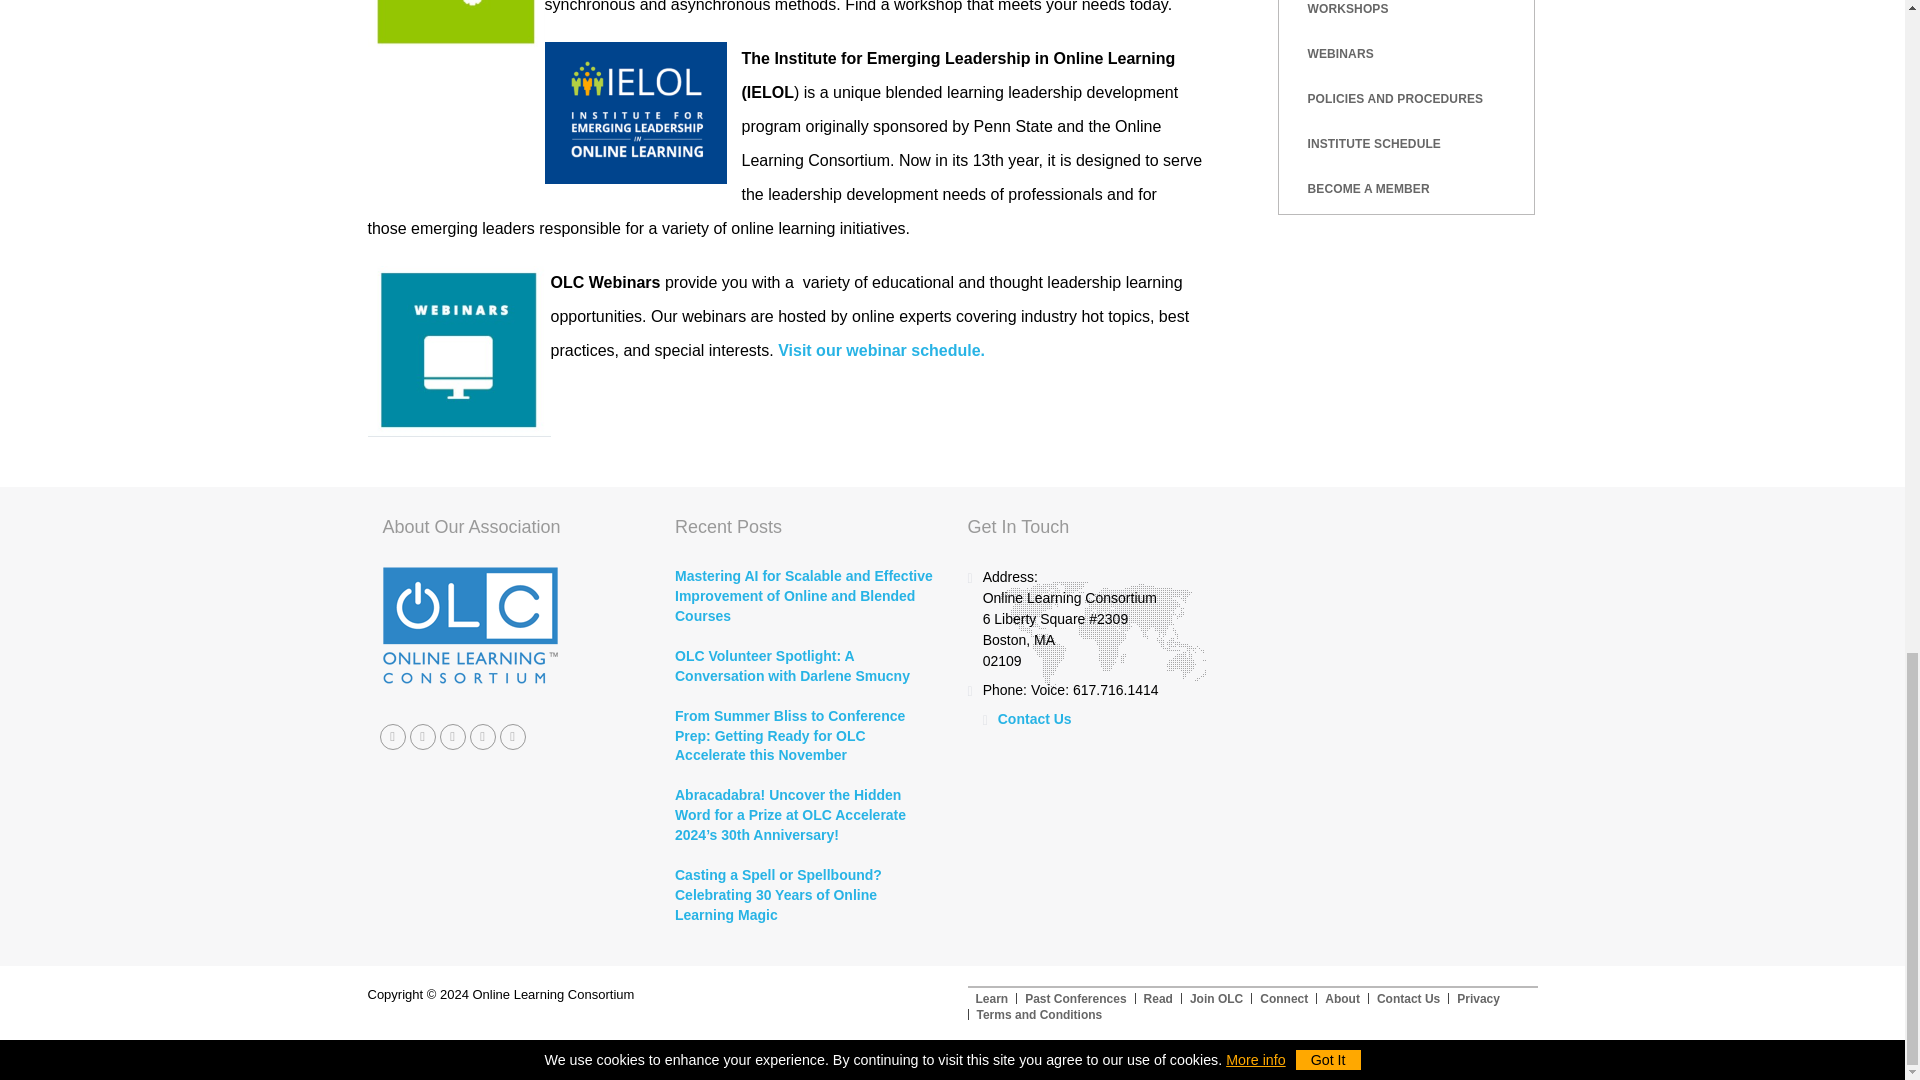  Describe the element at coordinates (452, 736) in the screenshot. I see `instagram` at that location.